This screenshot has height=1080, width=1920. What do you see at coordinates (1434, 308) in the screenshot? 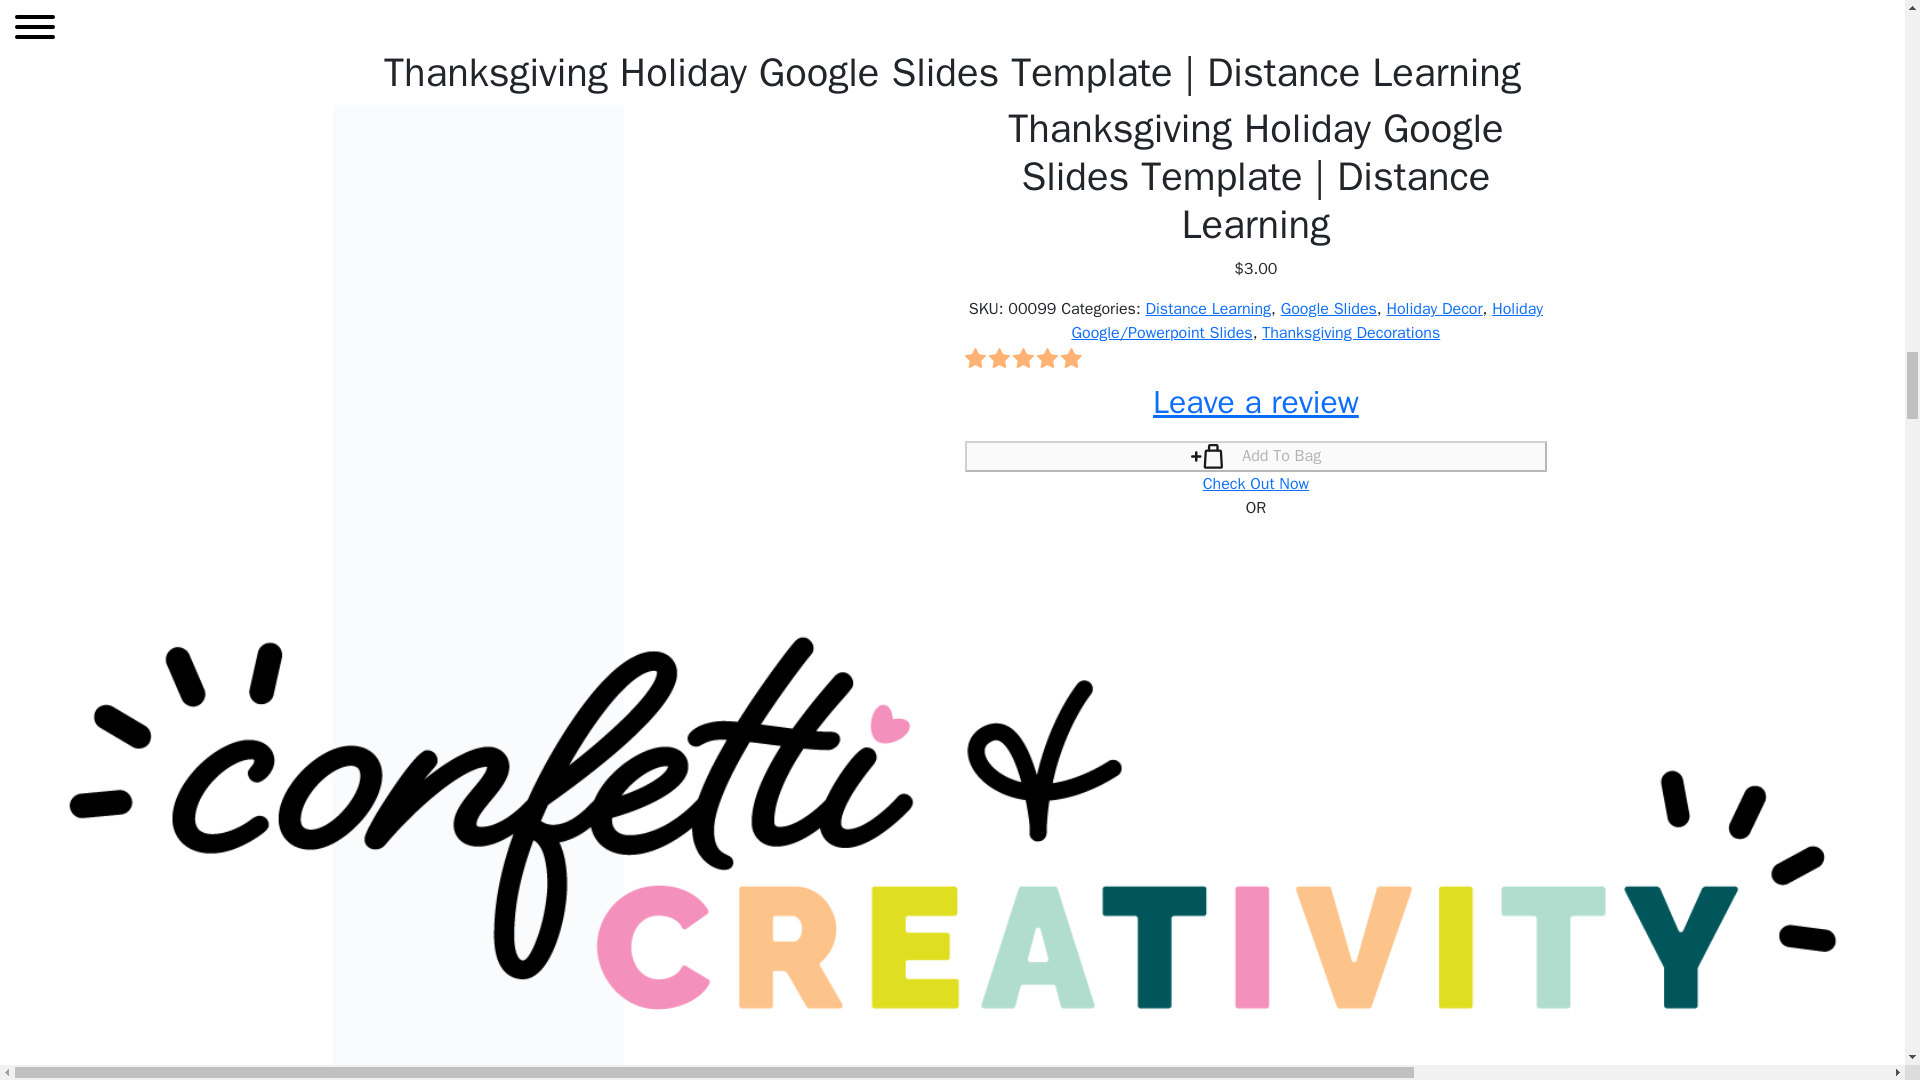
I see `Holiday Decor` at bounding box center [1434, 308].